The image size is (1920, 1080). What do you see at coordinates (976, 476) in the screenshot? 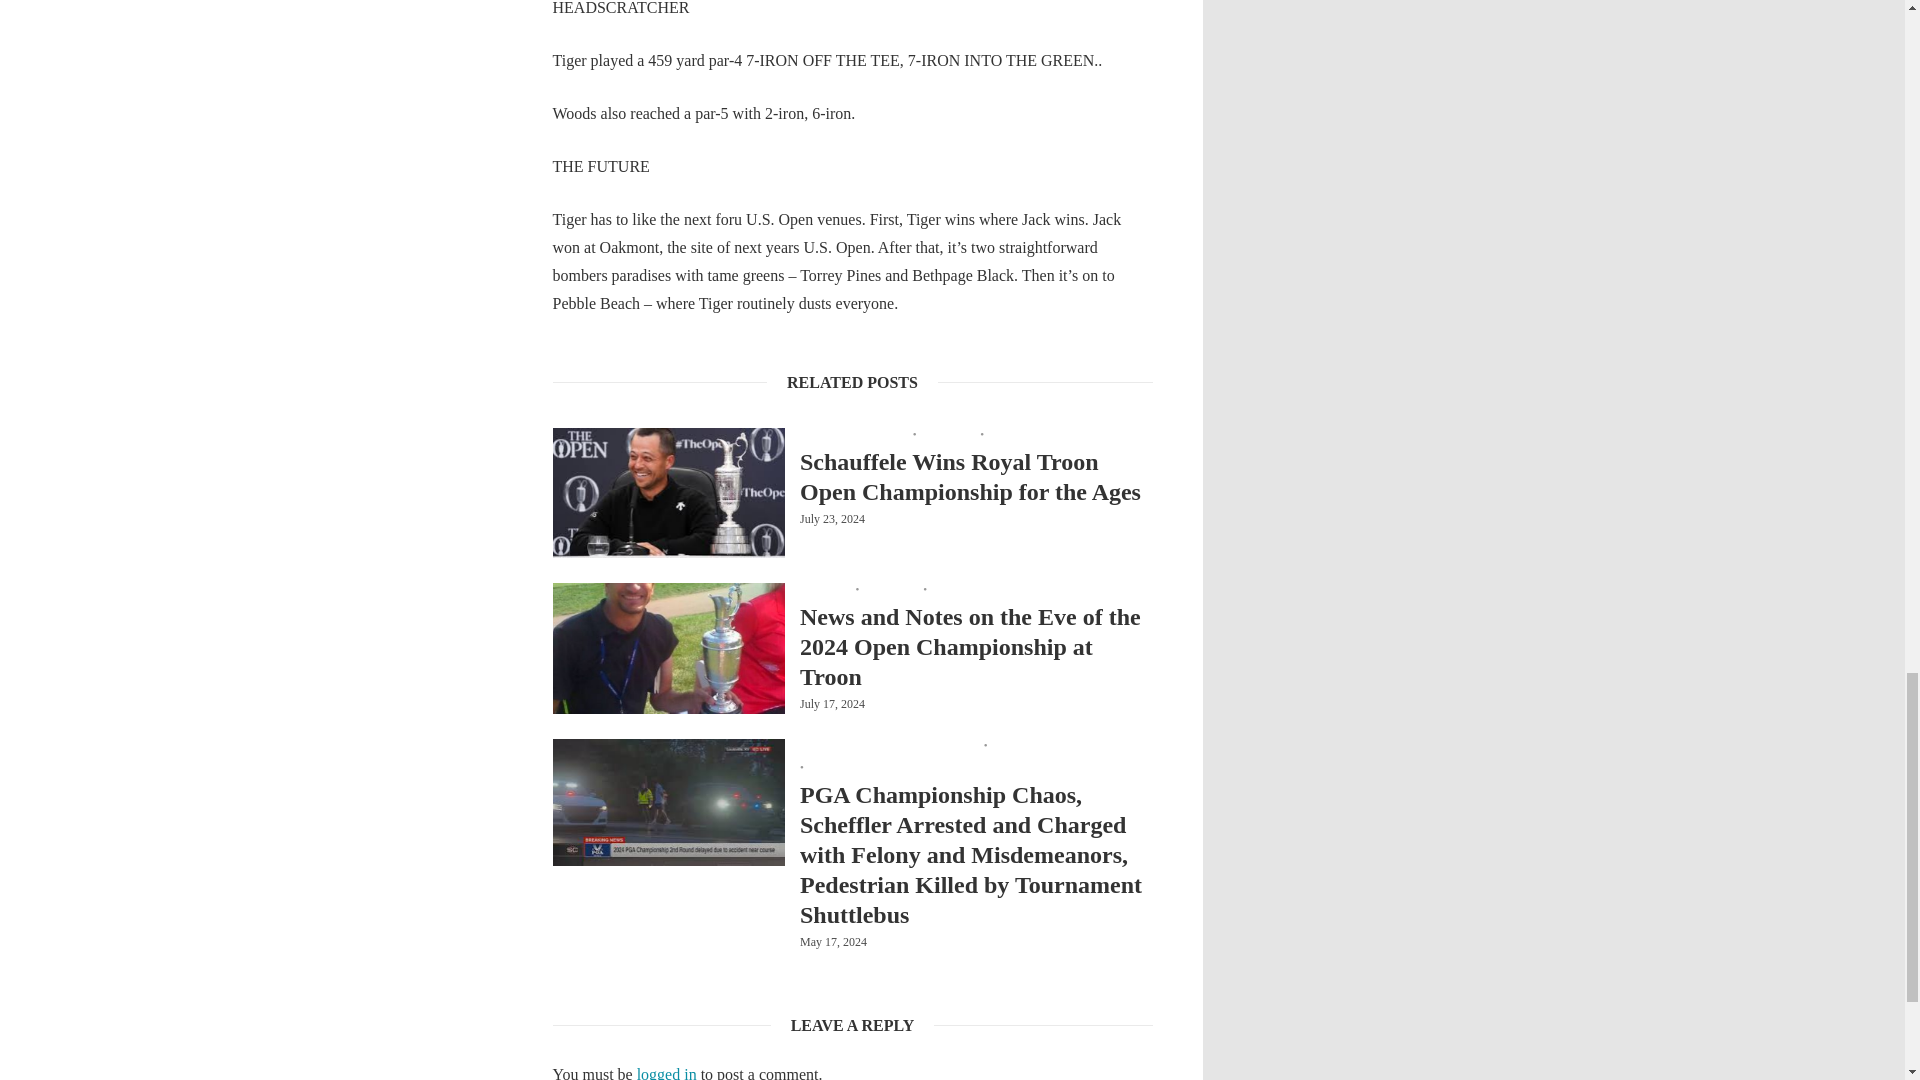
I see `Schauffele Wins Royal Troon Open Championship for the Ages` at bounding box center [976, 476].